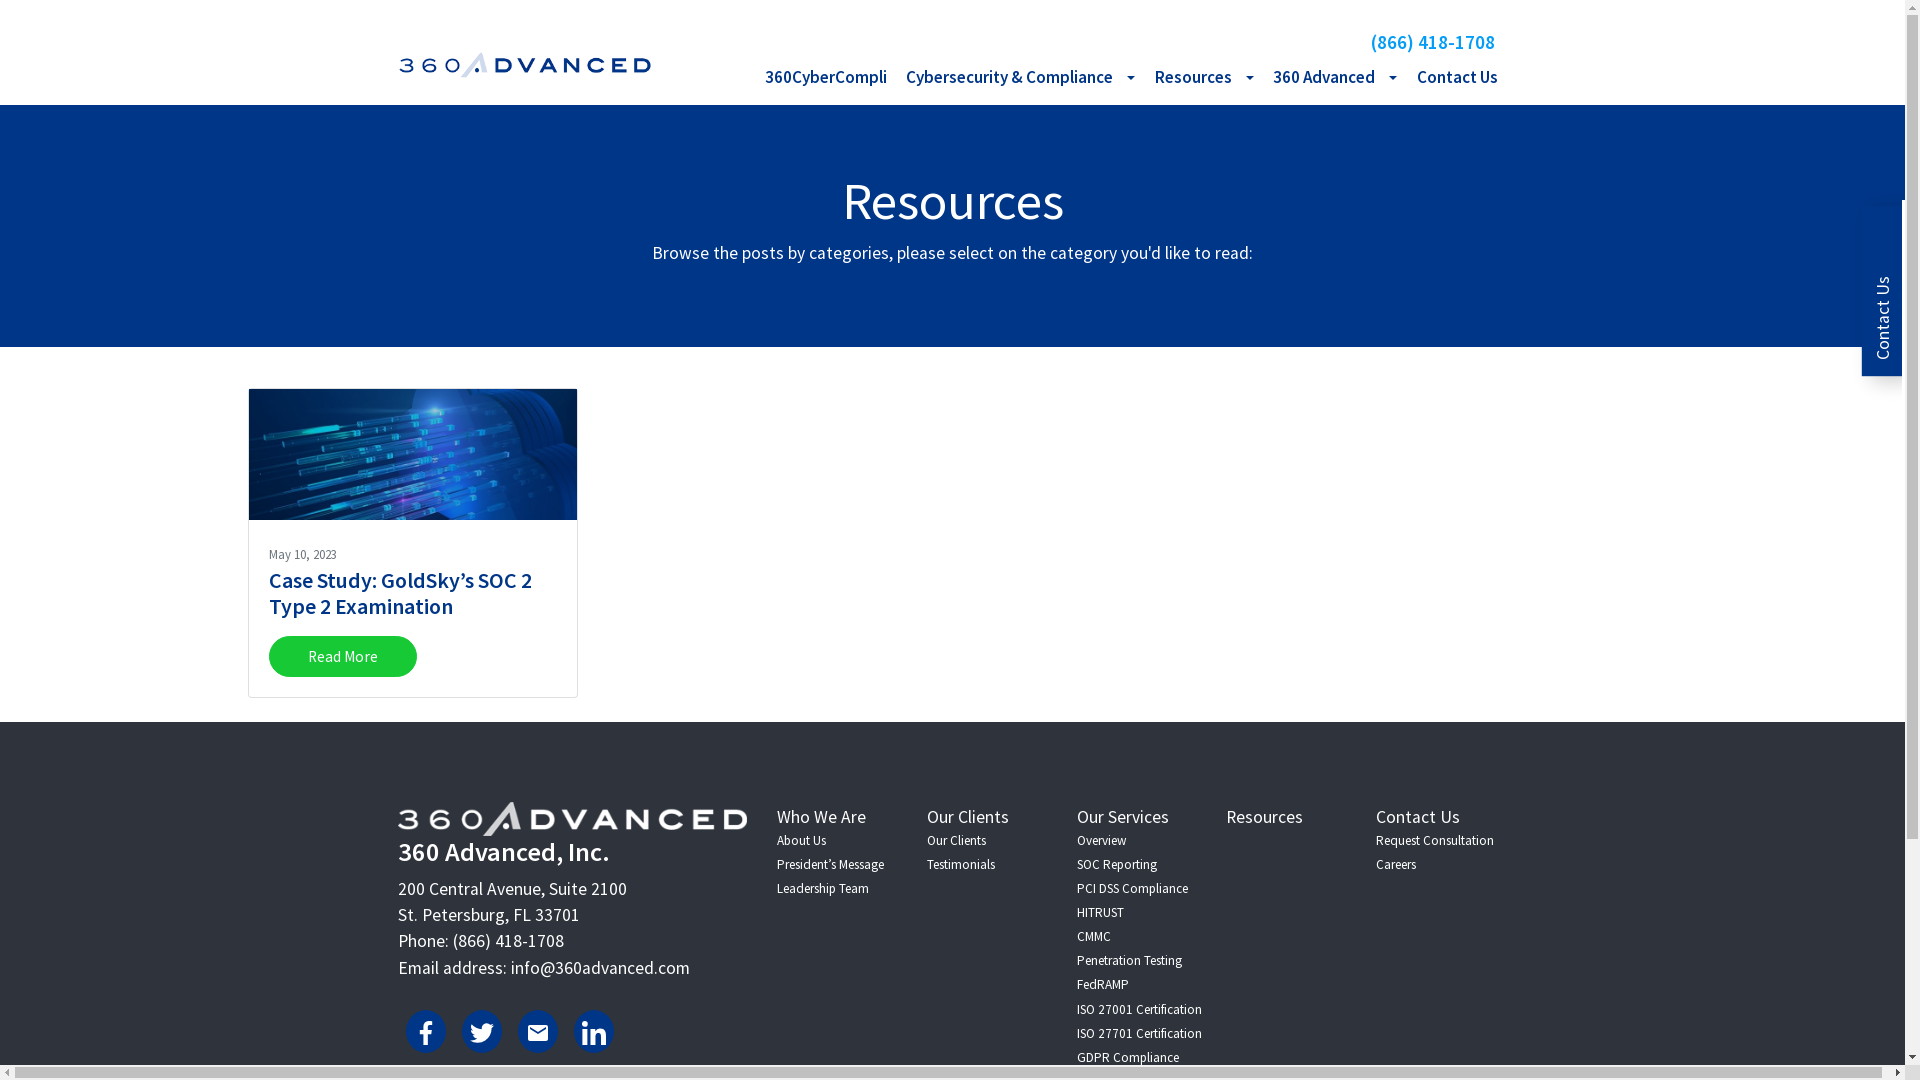 Image resolution: width=1920 pixels, height=1080 pixels. What do you see at coordinates (1336, 78) in the screenshot?
I see `360 Advanced` at bounding box center [1336, 78].